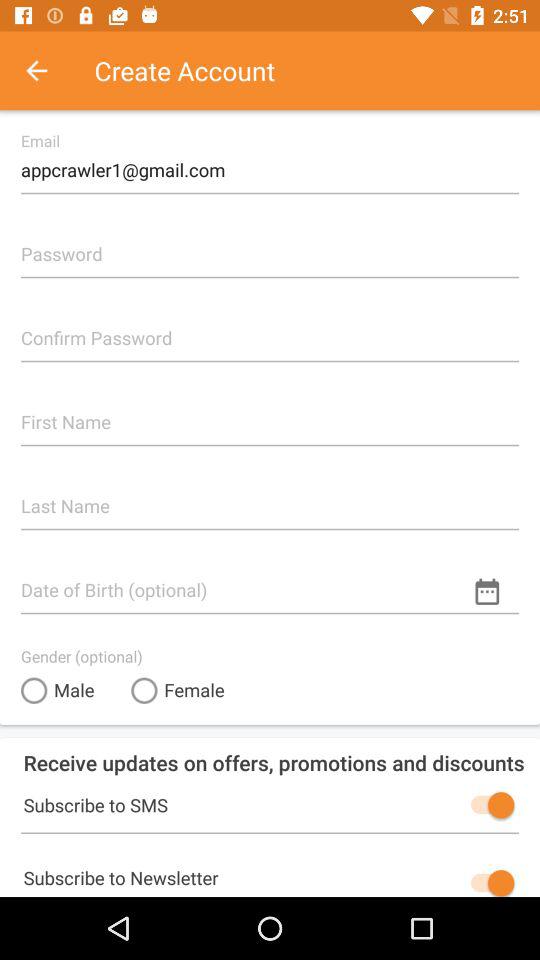 The image size is (540, 960). Describe the element at coordinates (270, 162) in the screenshot. I see `turn off appcrawler1@gmail.com icon` at that location.